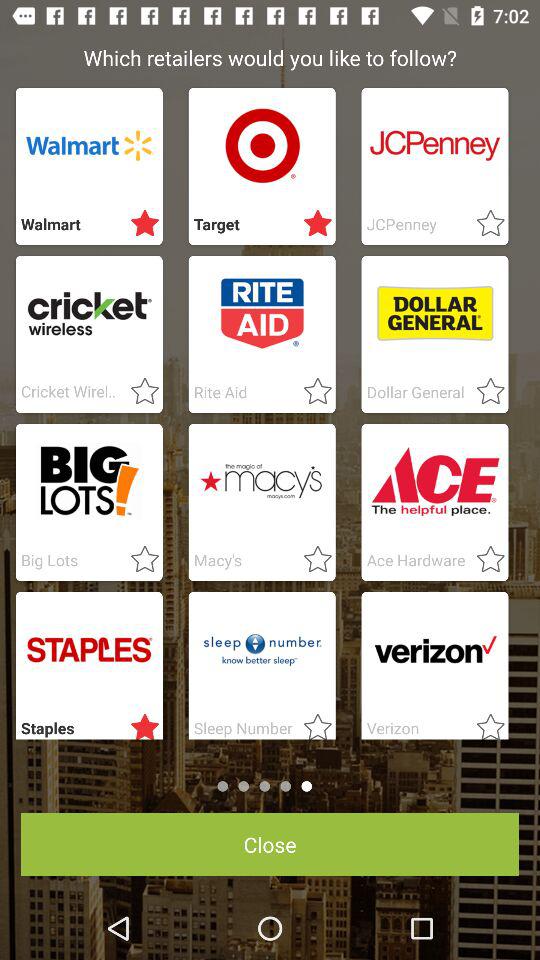 The height and width of the screenshot is (960, 540). What do you see at coordinates (312, 392) in the screenshot?
I see `starred` at bounding box center [312, 392].